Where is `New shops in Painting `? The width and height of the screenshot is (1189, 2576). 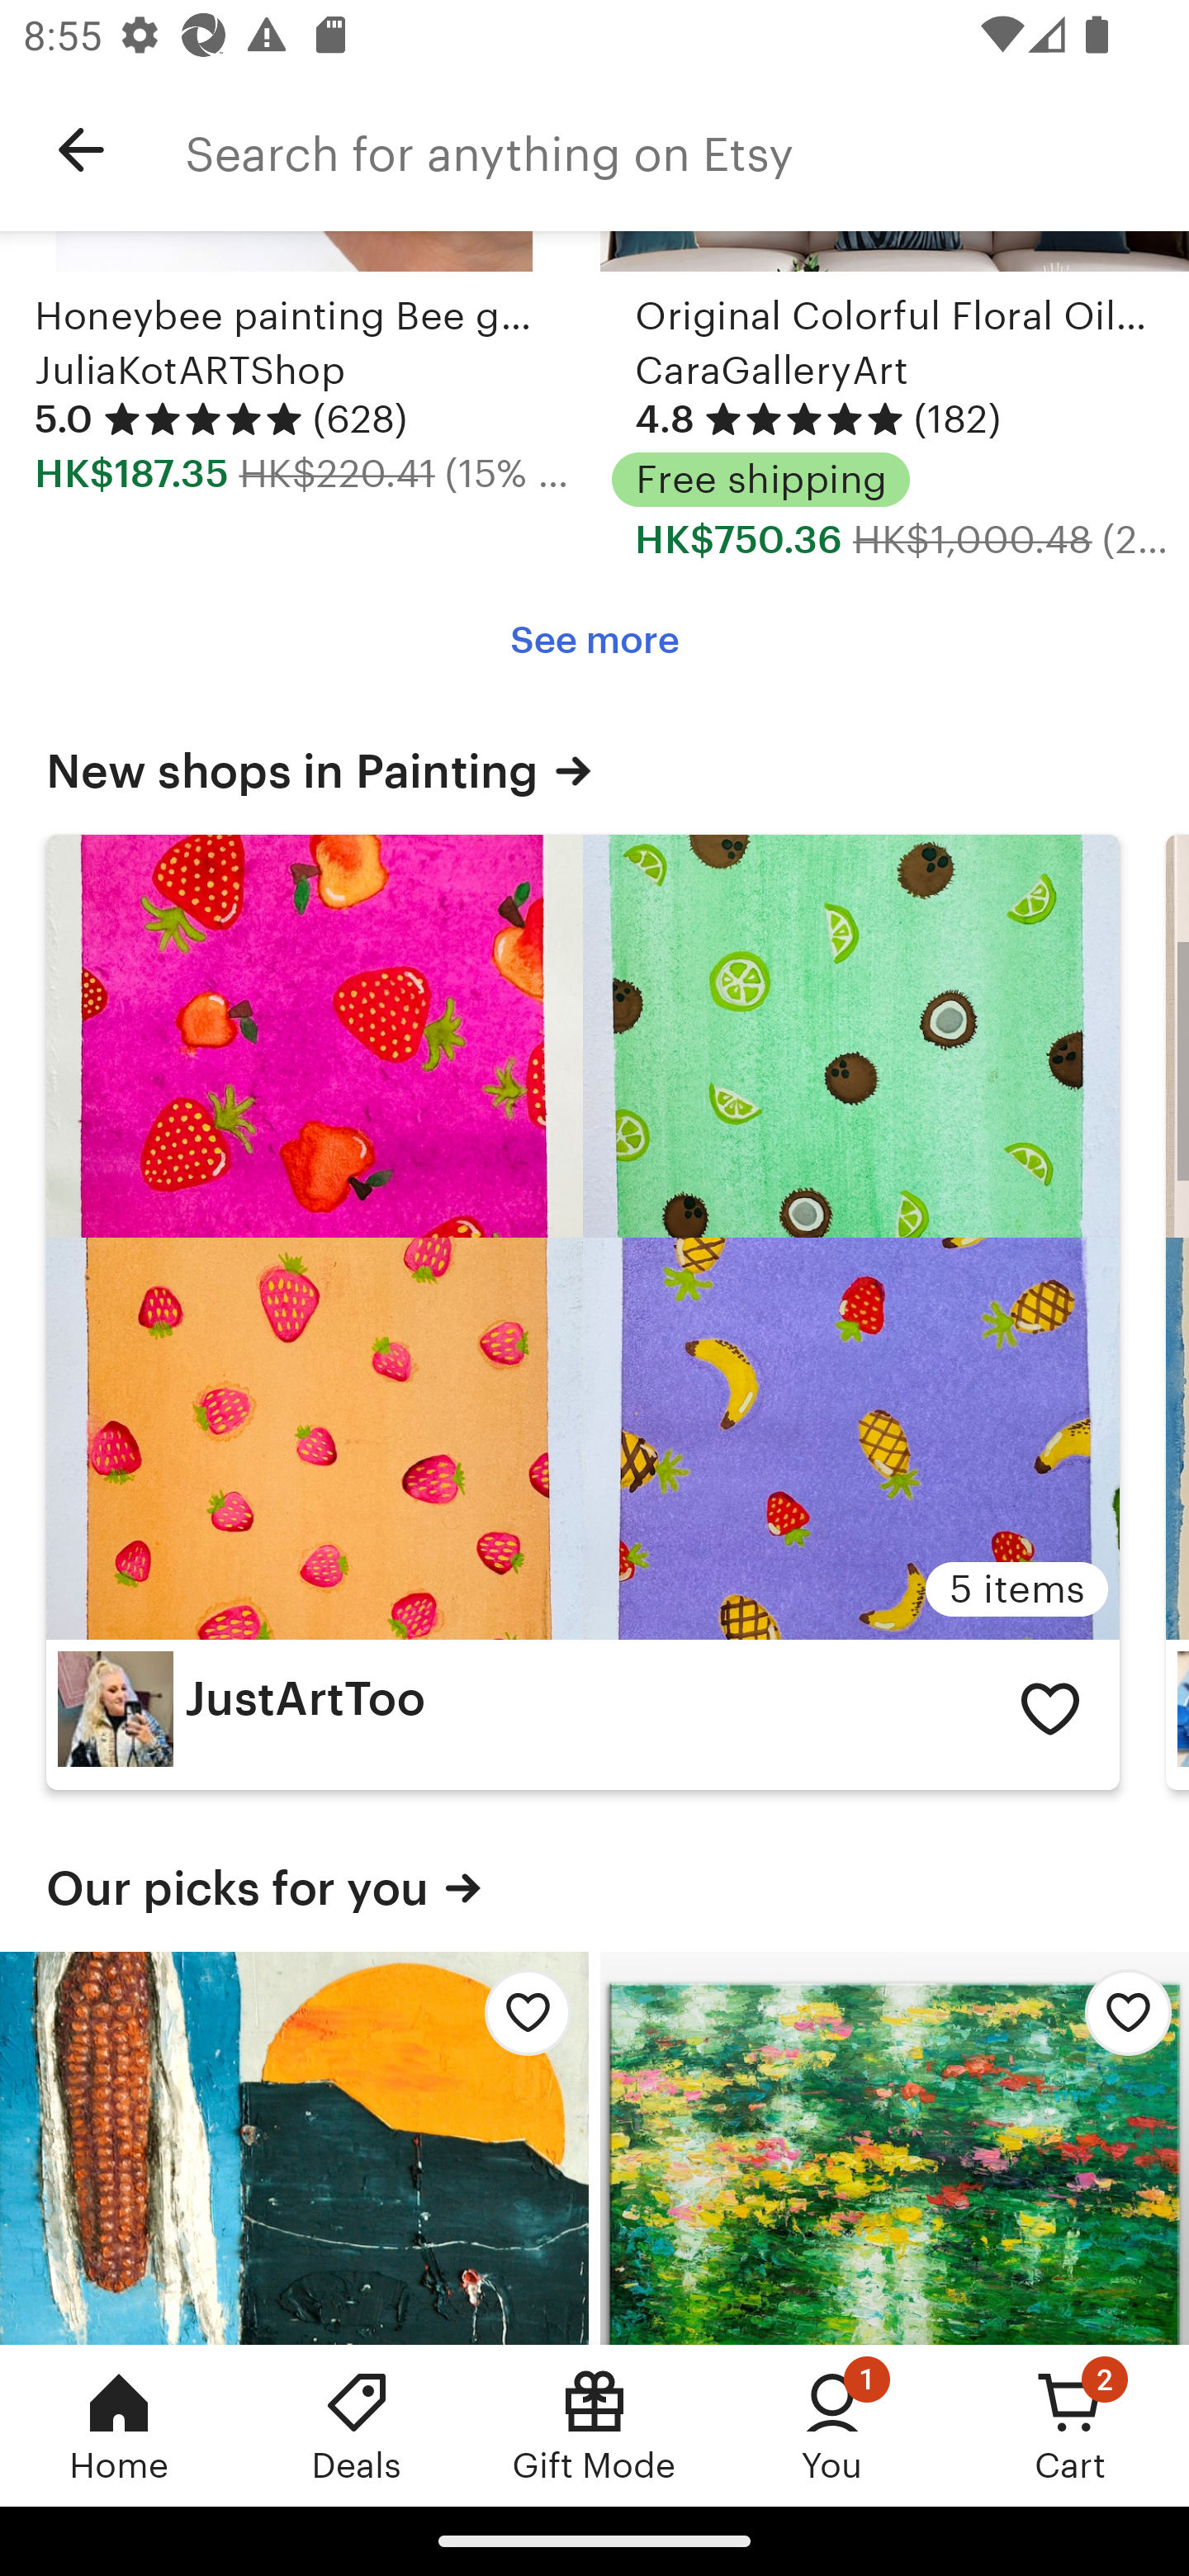 New shops in Painting  is located at coordinates (594, 771).